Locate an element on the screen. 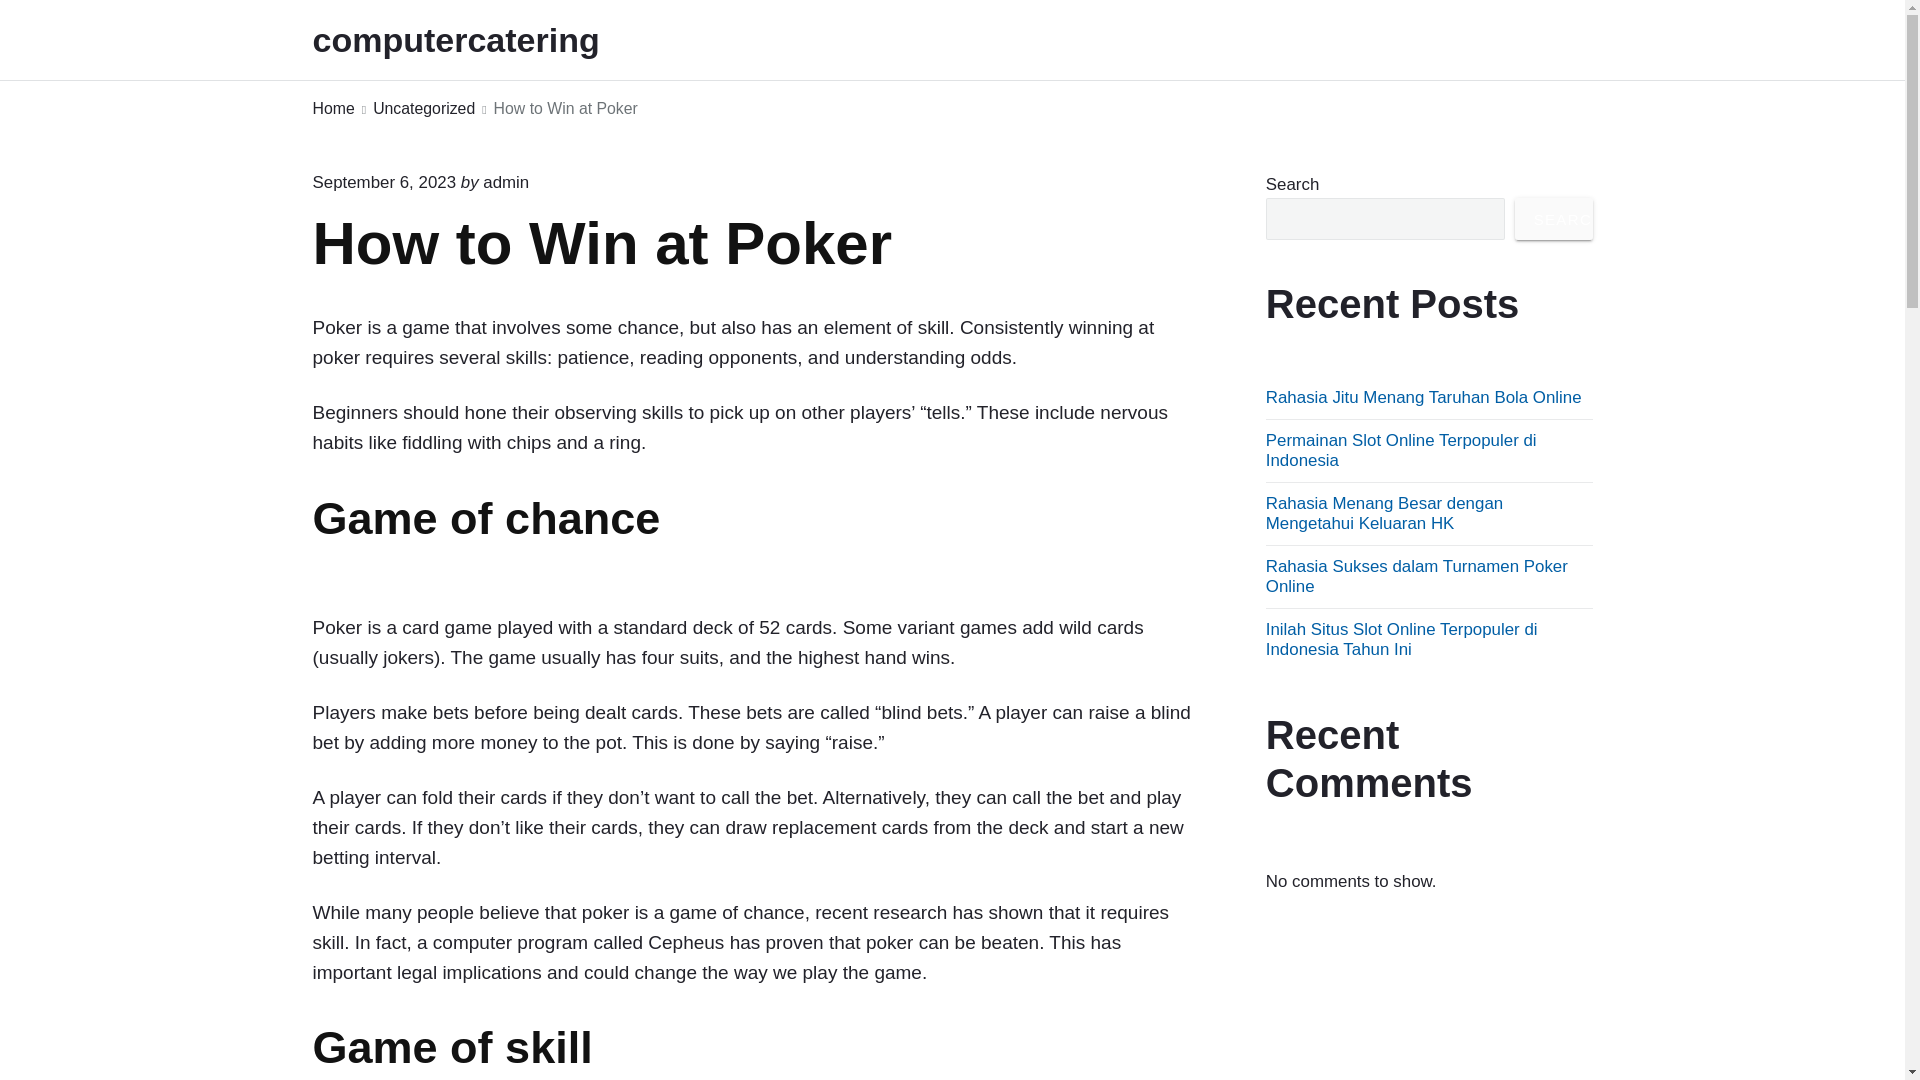 The width and height of the screenshot is (1920, 1080). Wednesday, September 6, 2023, 8:04 pm is located at coordinates (384, 182).